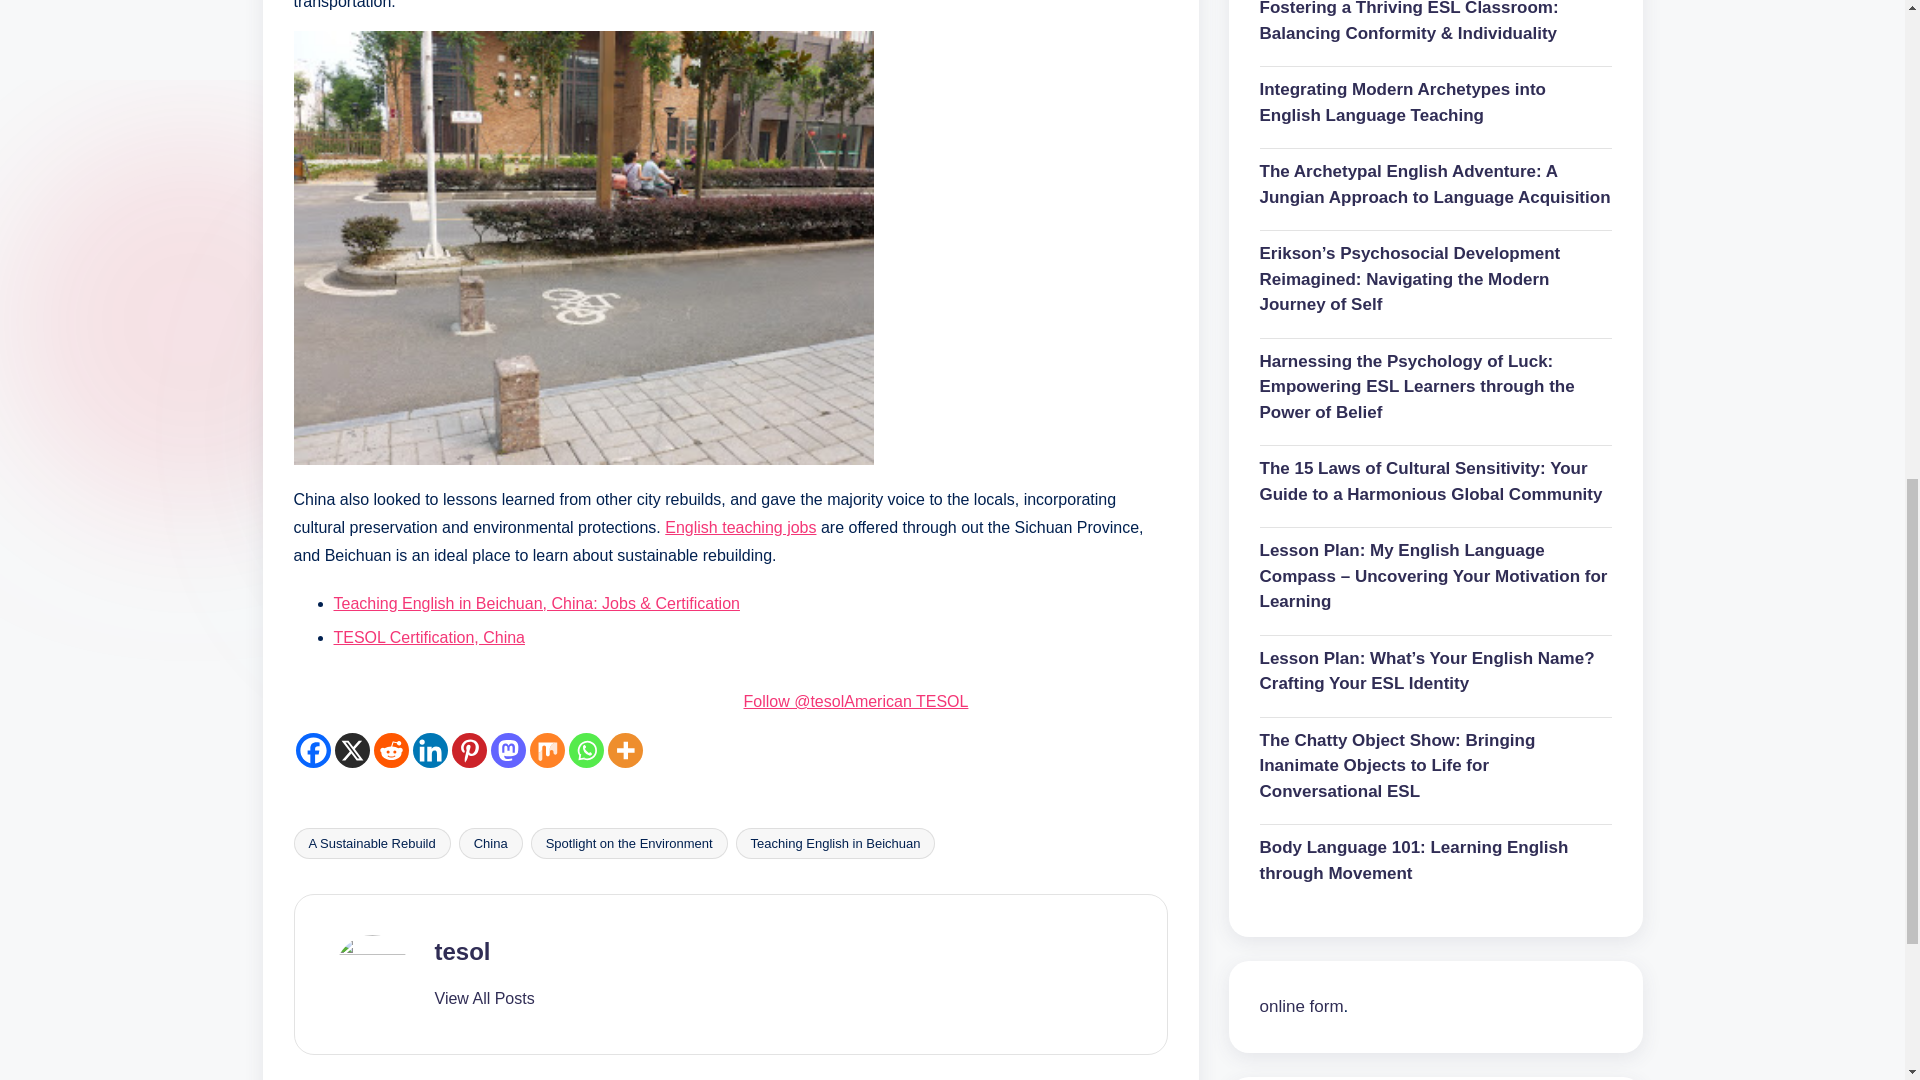 The height and width of the screenshot is (1080, 1920). Describe the element at coordinates (429, 636) in the screenshot. I see `TESOL Certification, China` at that location.